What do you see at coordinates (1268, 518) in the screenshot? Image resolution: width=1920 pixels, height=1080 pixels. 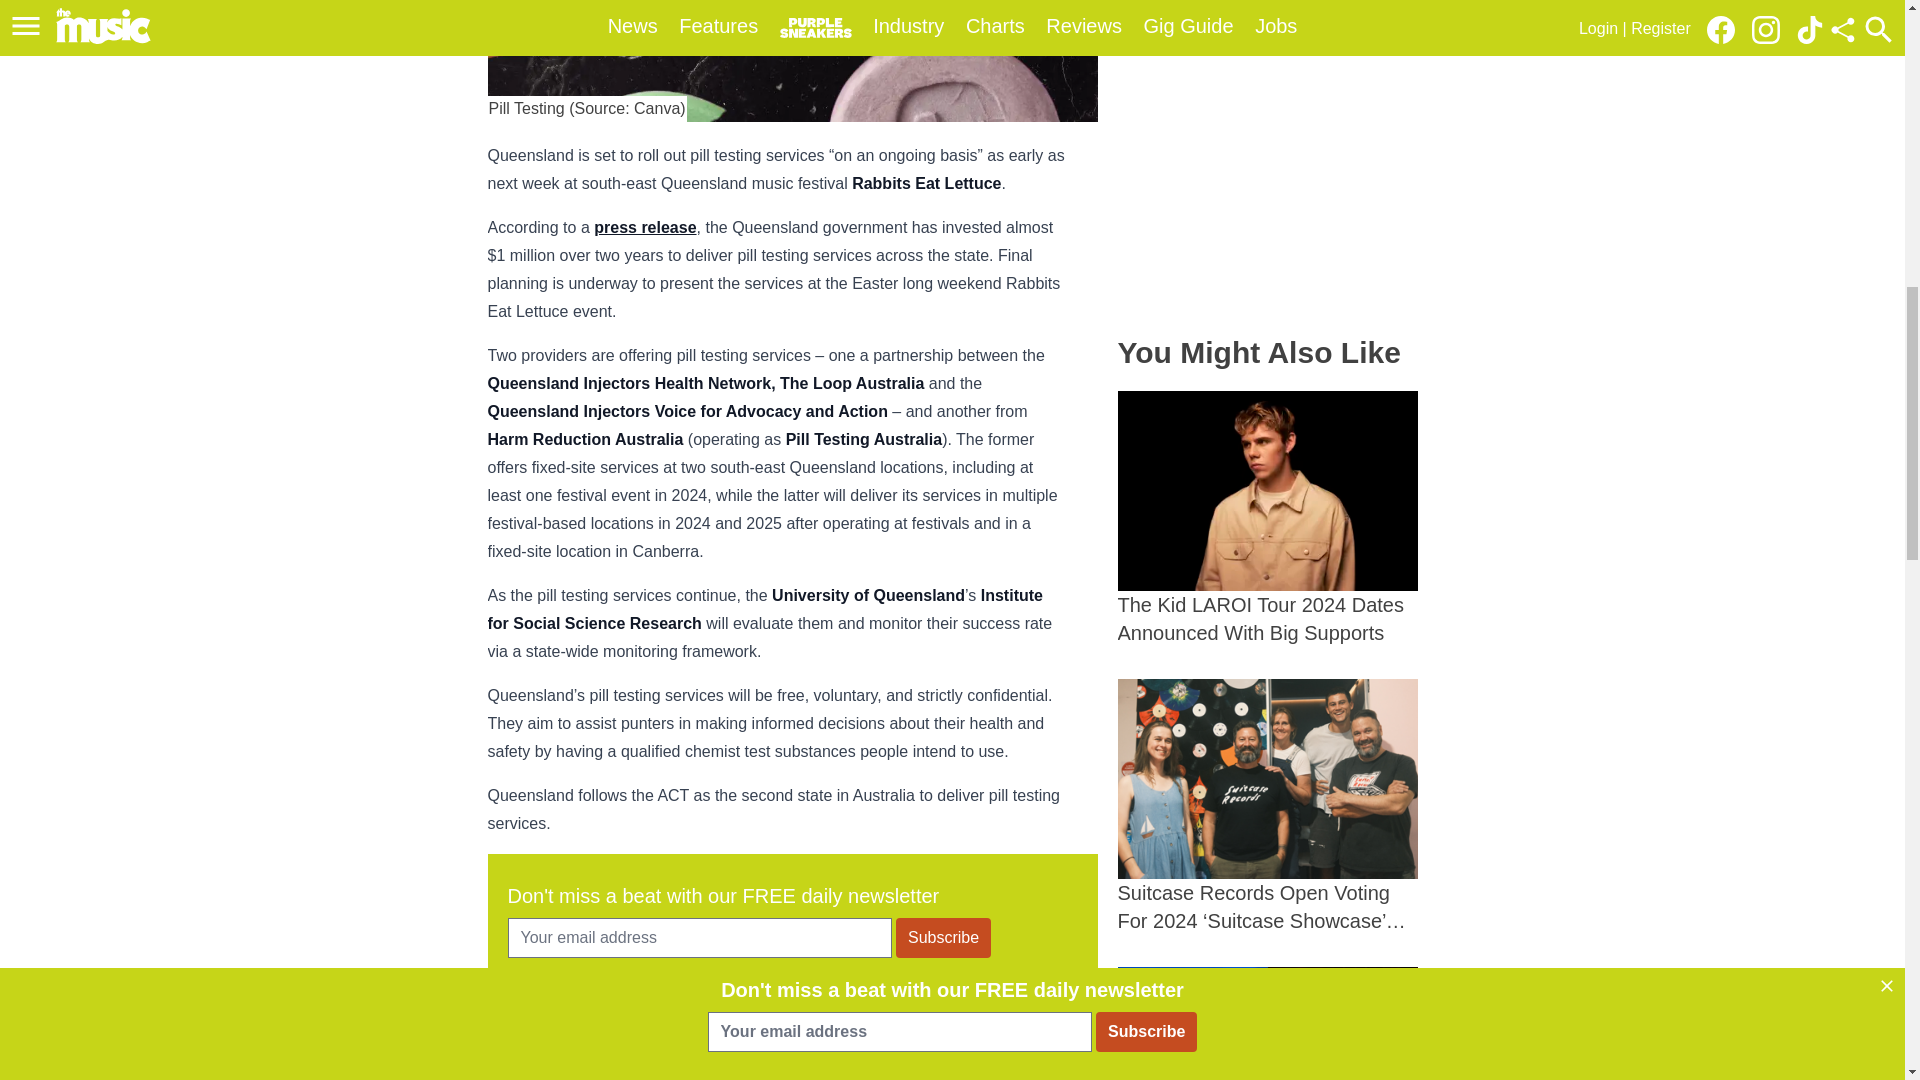 I see `The Kid LAROI Tour 2024 Dates Announced With Big Supports` at bounding box center [1268, 518].